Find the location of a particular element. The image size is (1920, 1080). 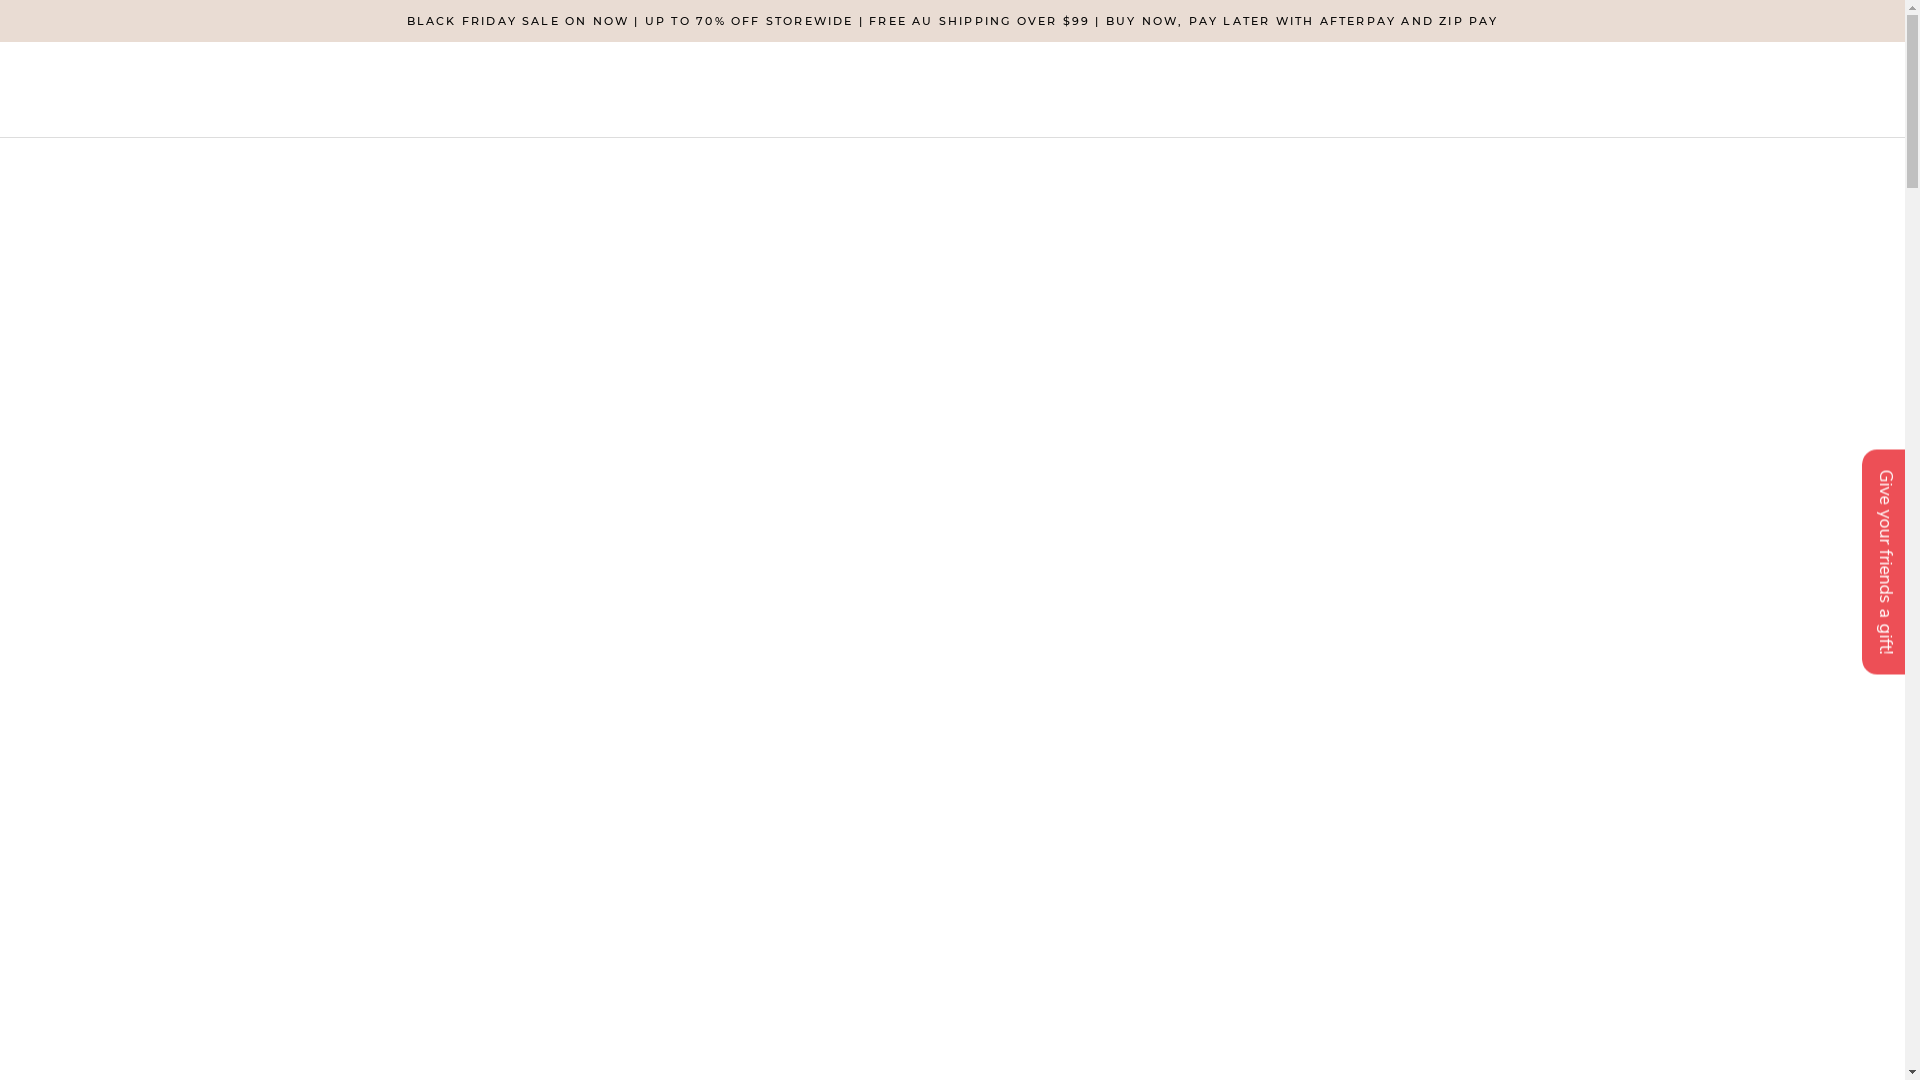

CDF is located at coordinates (1768, 637).